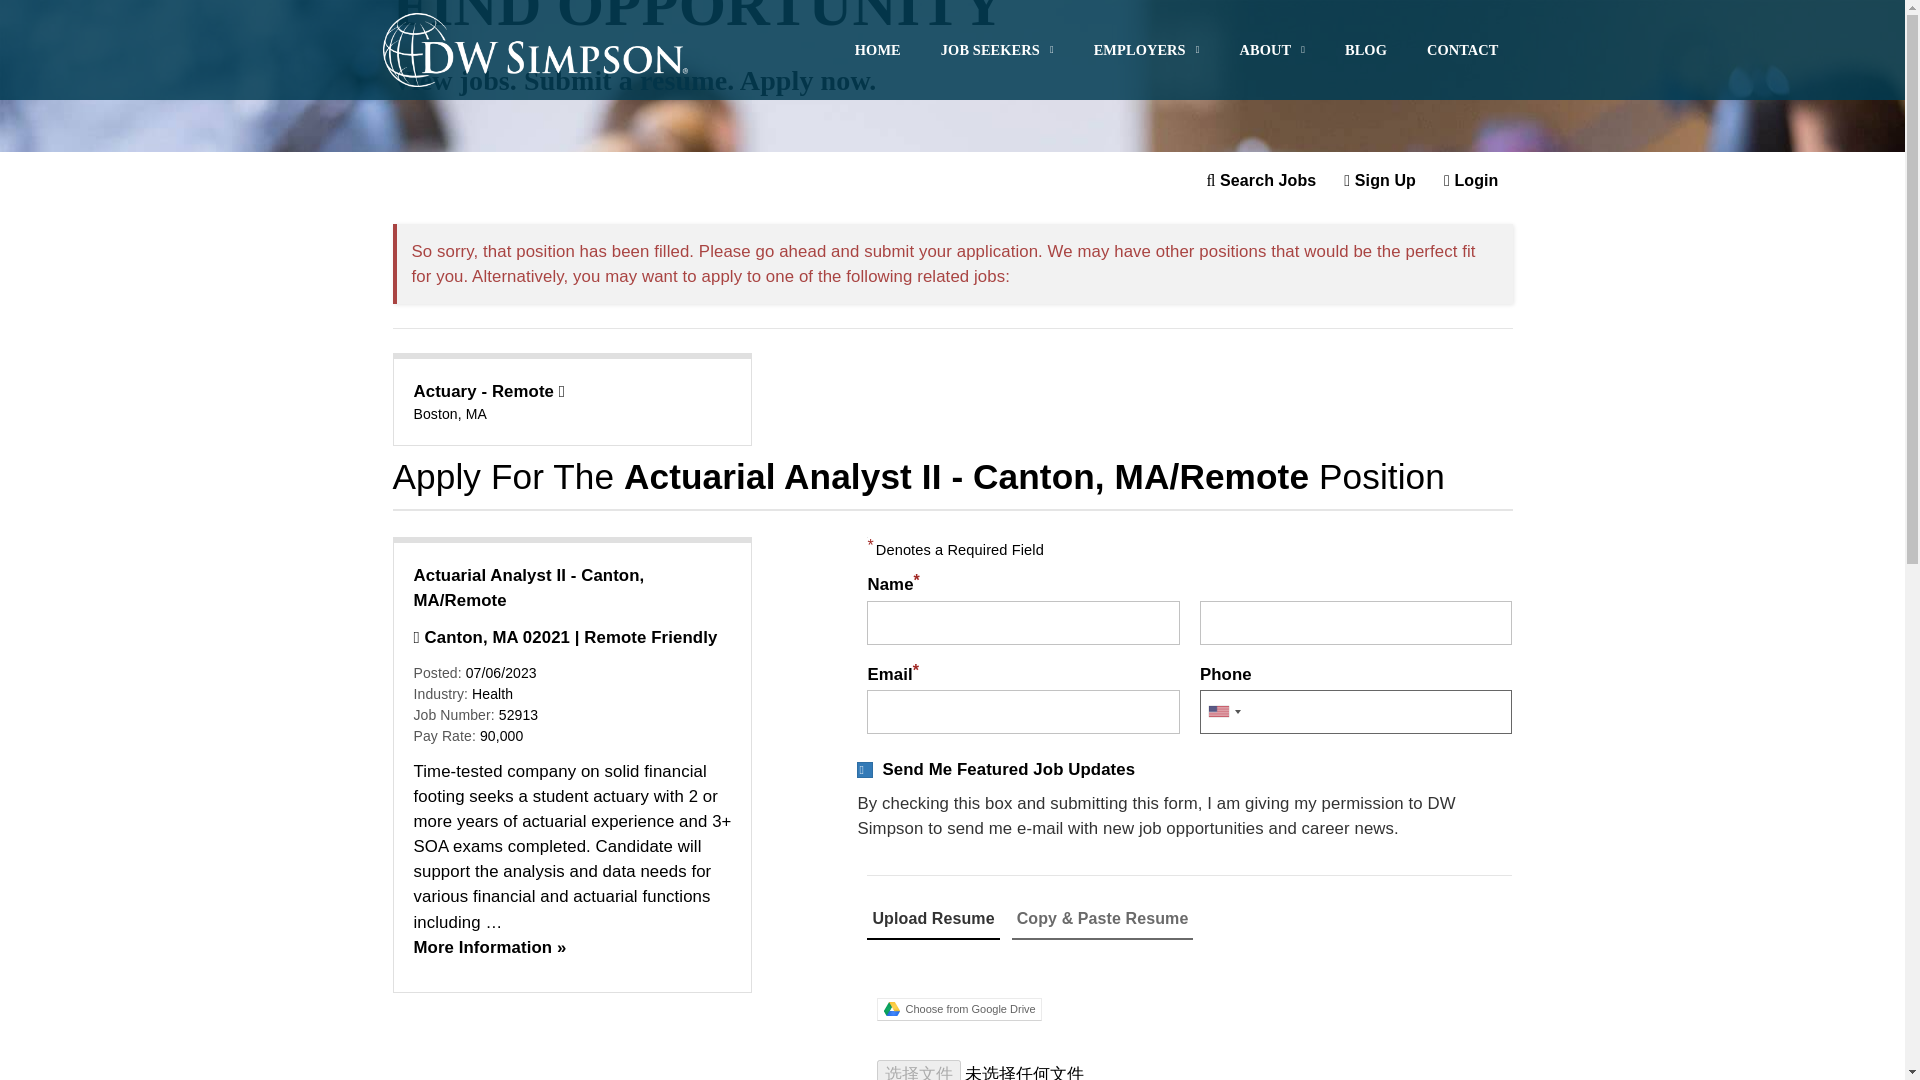 This screenshot has width=1920, height=1080. Describe the element at coordinates (997, 10) in the screenshot. I see `JOB SEEKERS` at that location.